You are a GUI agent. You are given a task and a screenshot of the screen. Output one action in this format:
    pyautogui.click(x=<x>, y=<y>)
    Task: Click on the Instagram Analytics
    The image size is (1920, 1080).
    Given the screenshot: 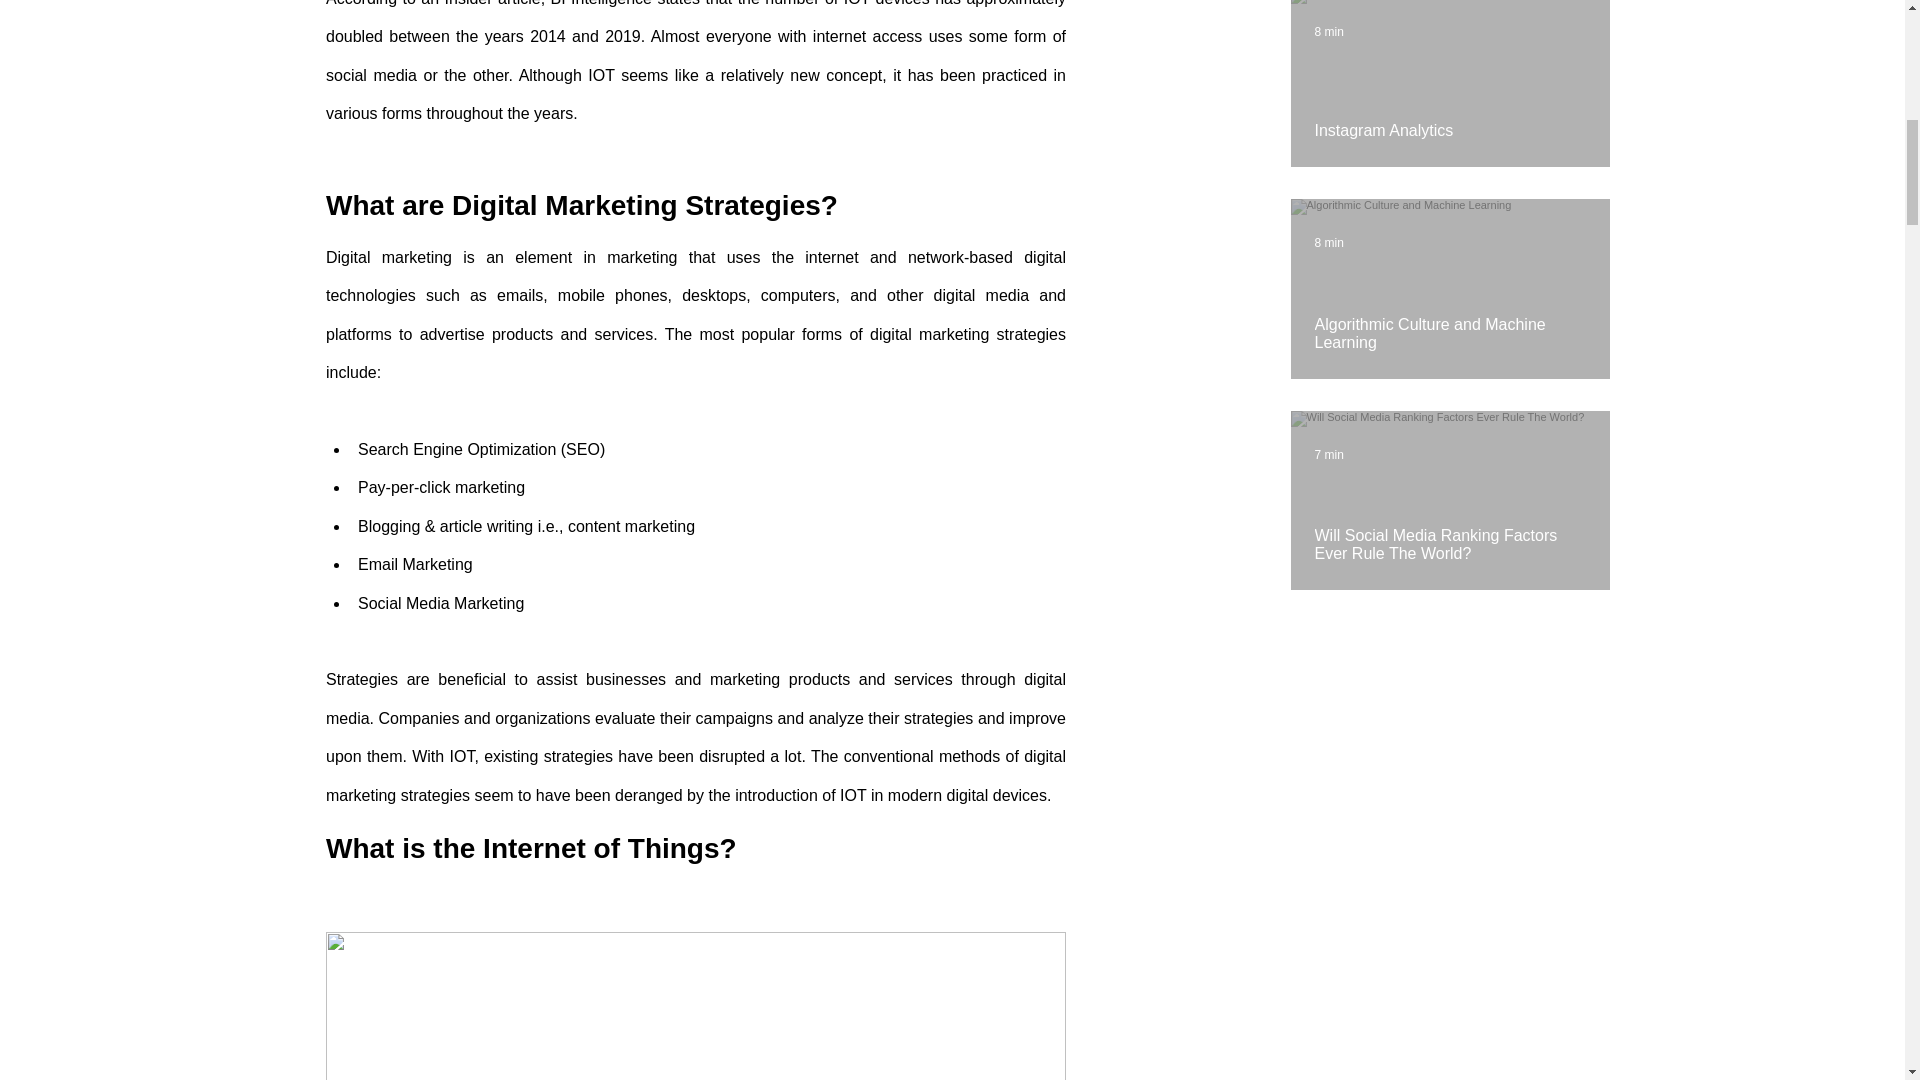 What is the action you would take?
    pyautogui.click(x=1449, y=122)
    